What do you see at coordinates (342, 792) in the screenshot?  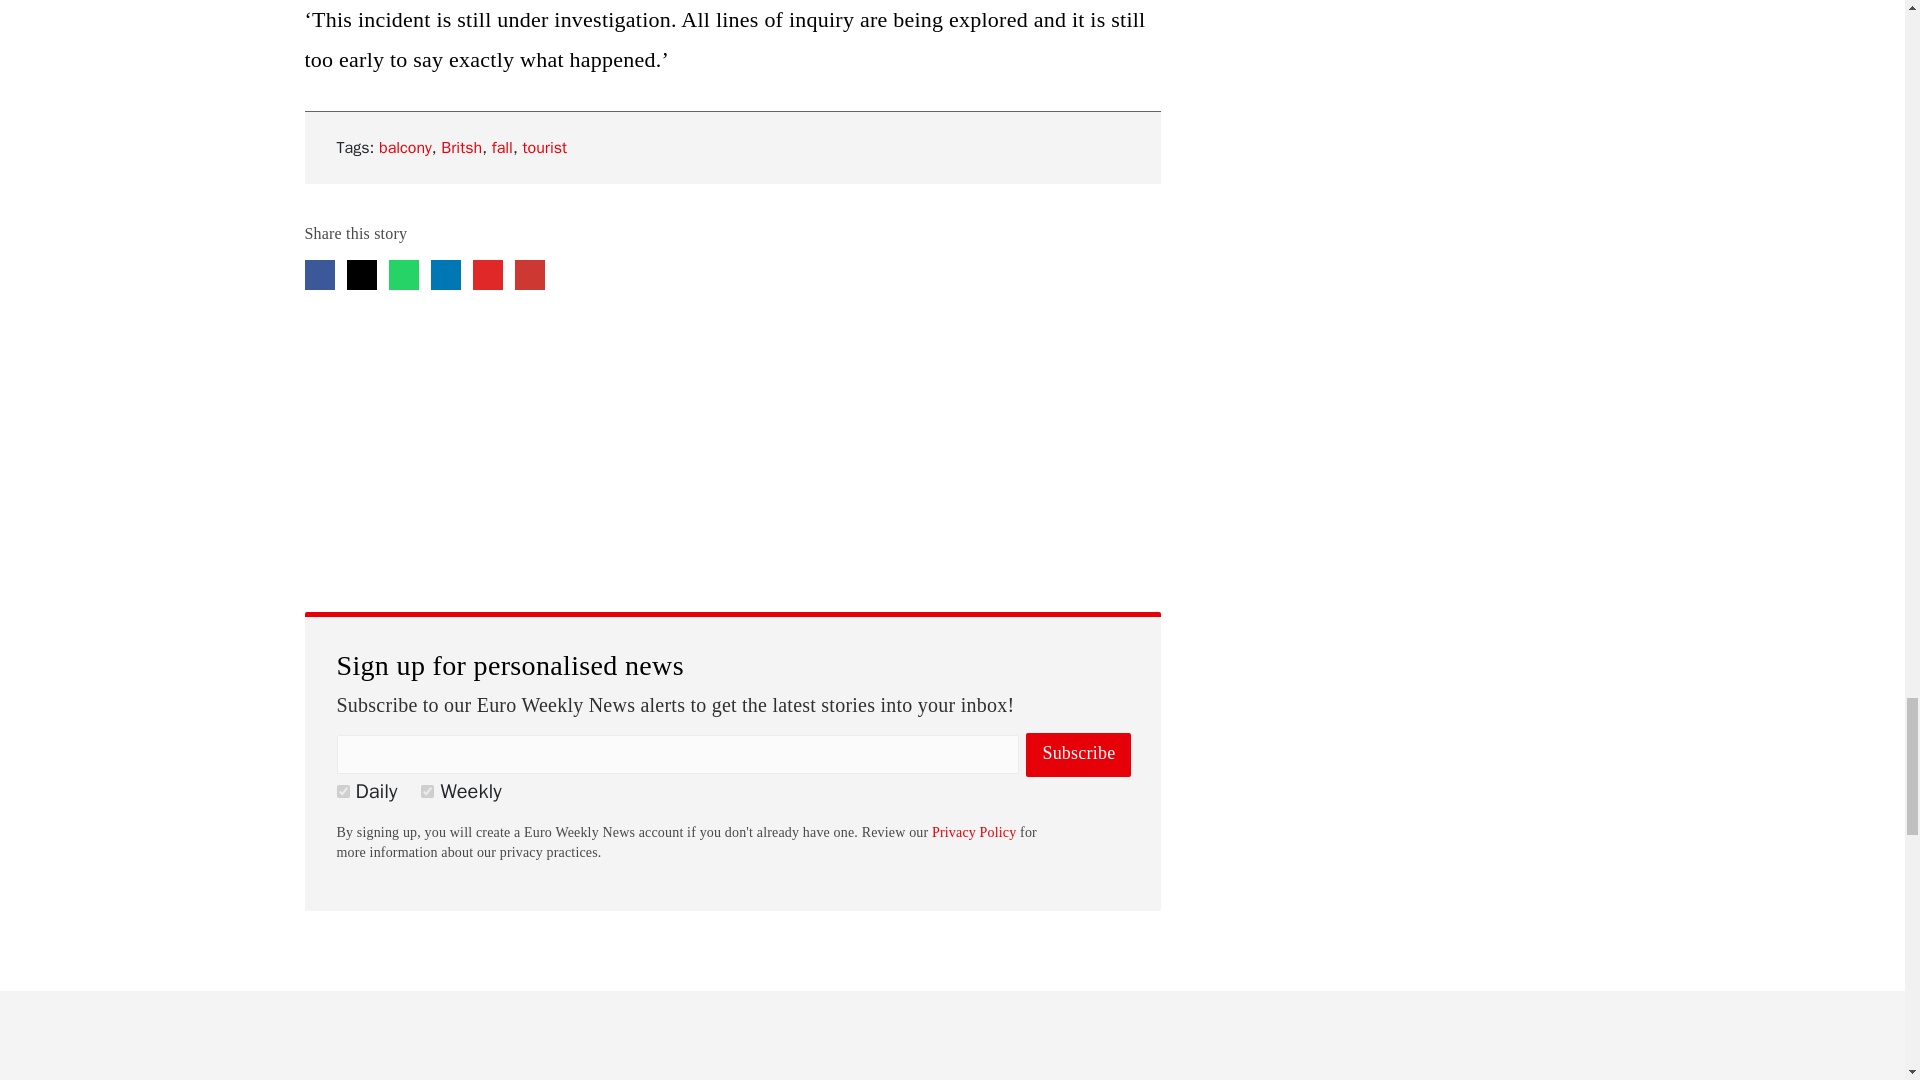 I see `6` at bounding box center [342, 792].